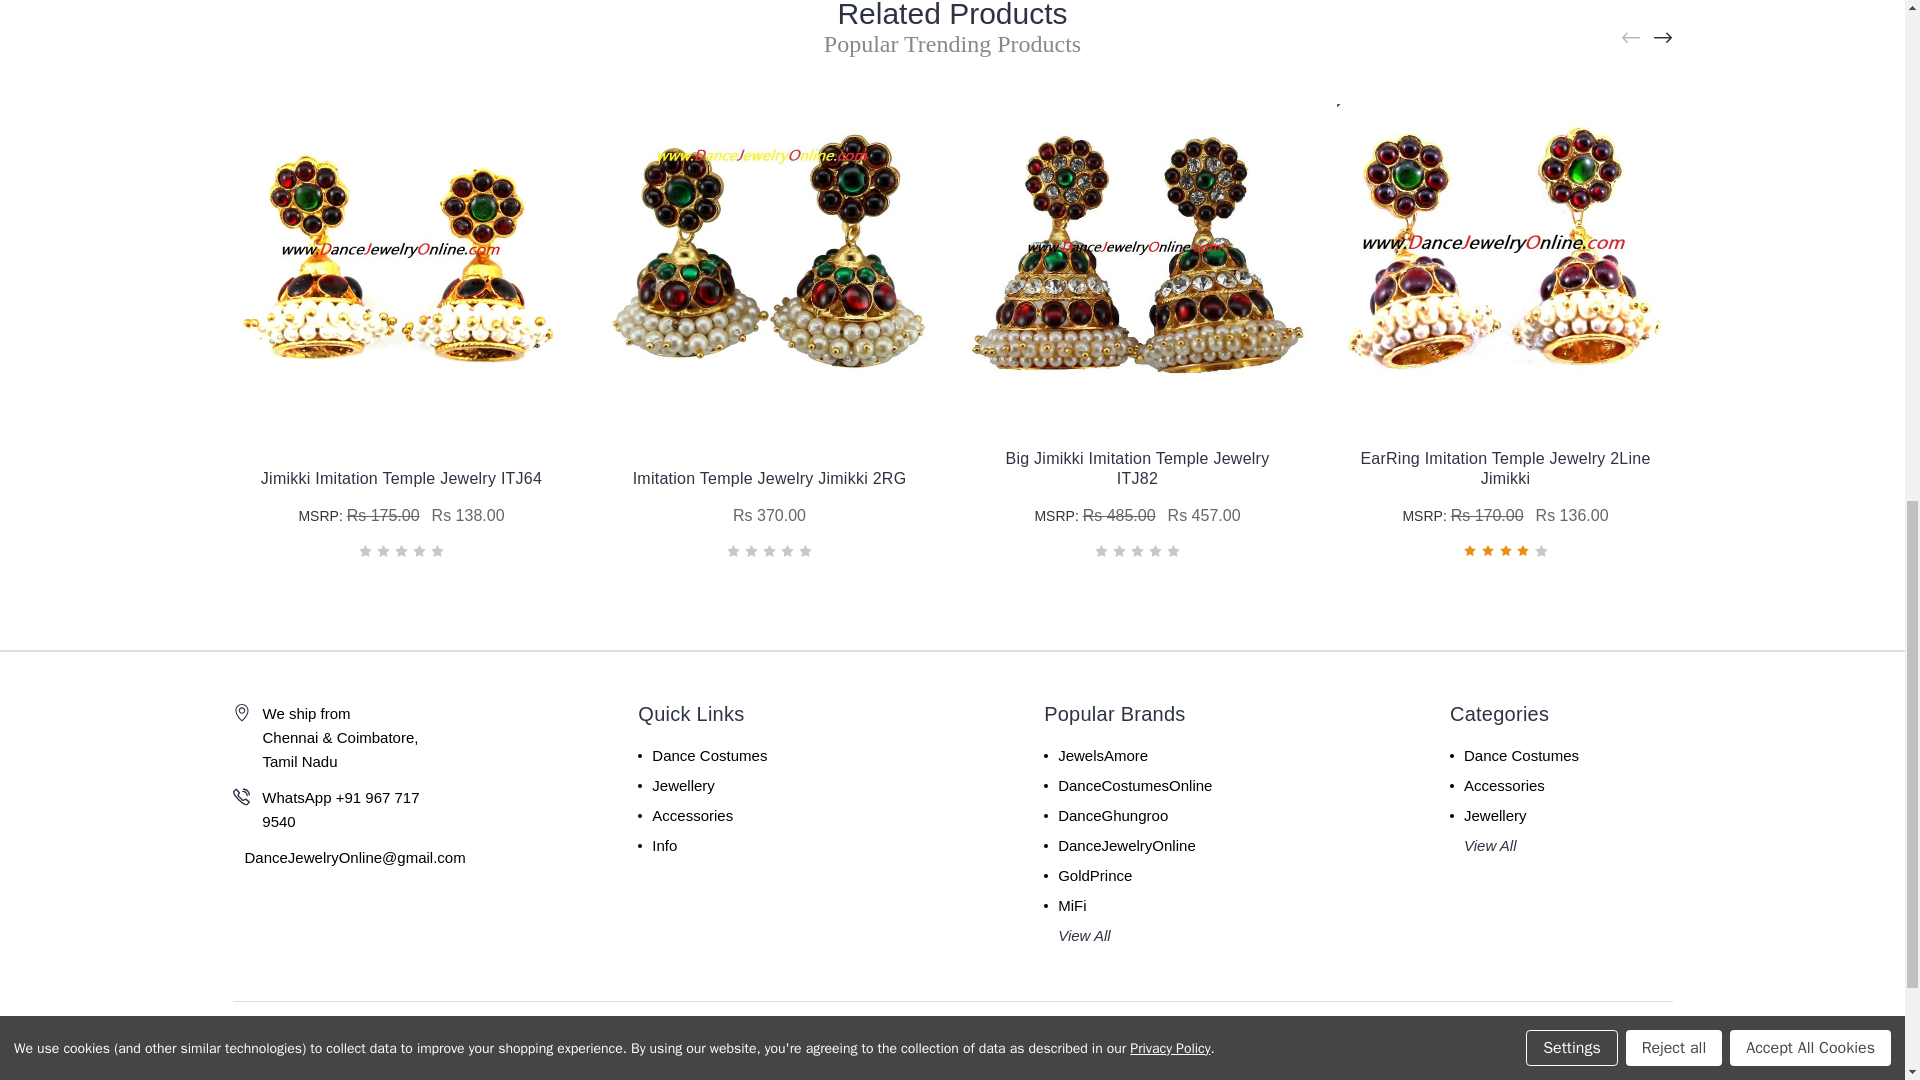 Image resolution: width=1920 pixels, height=1080 pixels. Describe the element at coordinates (1136, 254) in the screenshot. I see `Big Jimikki Imitation Temple Jewelry ITJ82` at that location.